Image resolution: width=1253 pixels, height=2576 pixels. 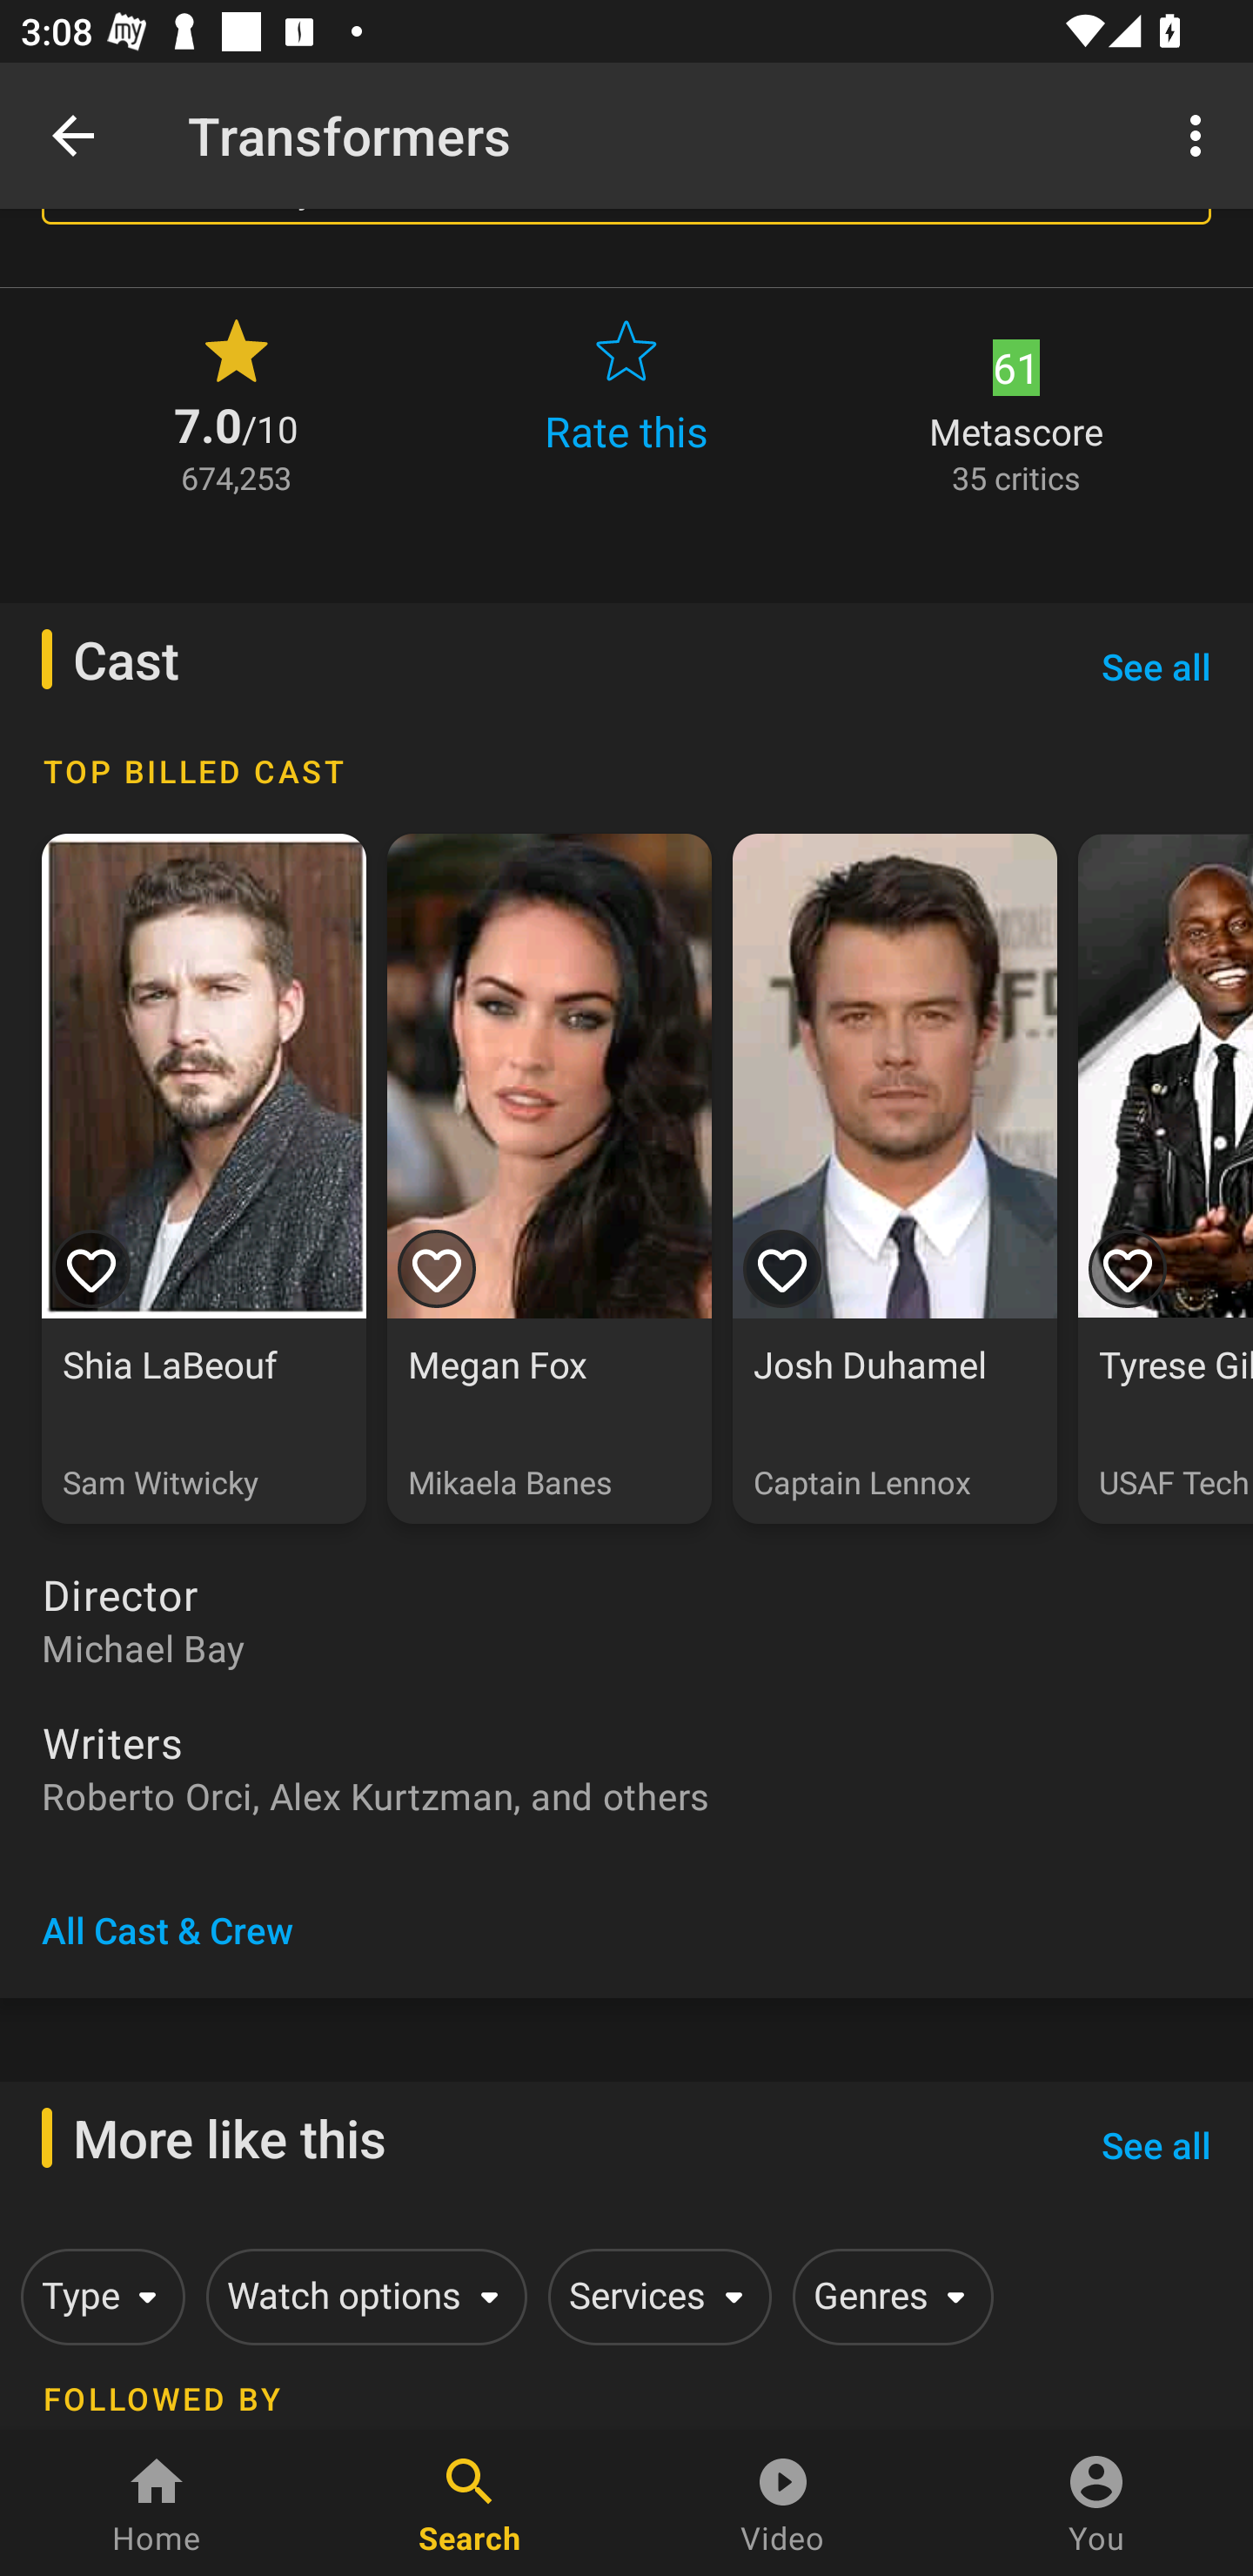 I want to click on Type, so click(x=97, y=2296).